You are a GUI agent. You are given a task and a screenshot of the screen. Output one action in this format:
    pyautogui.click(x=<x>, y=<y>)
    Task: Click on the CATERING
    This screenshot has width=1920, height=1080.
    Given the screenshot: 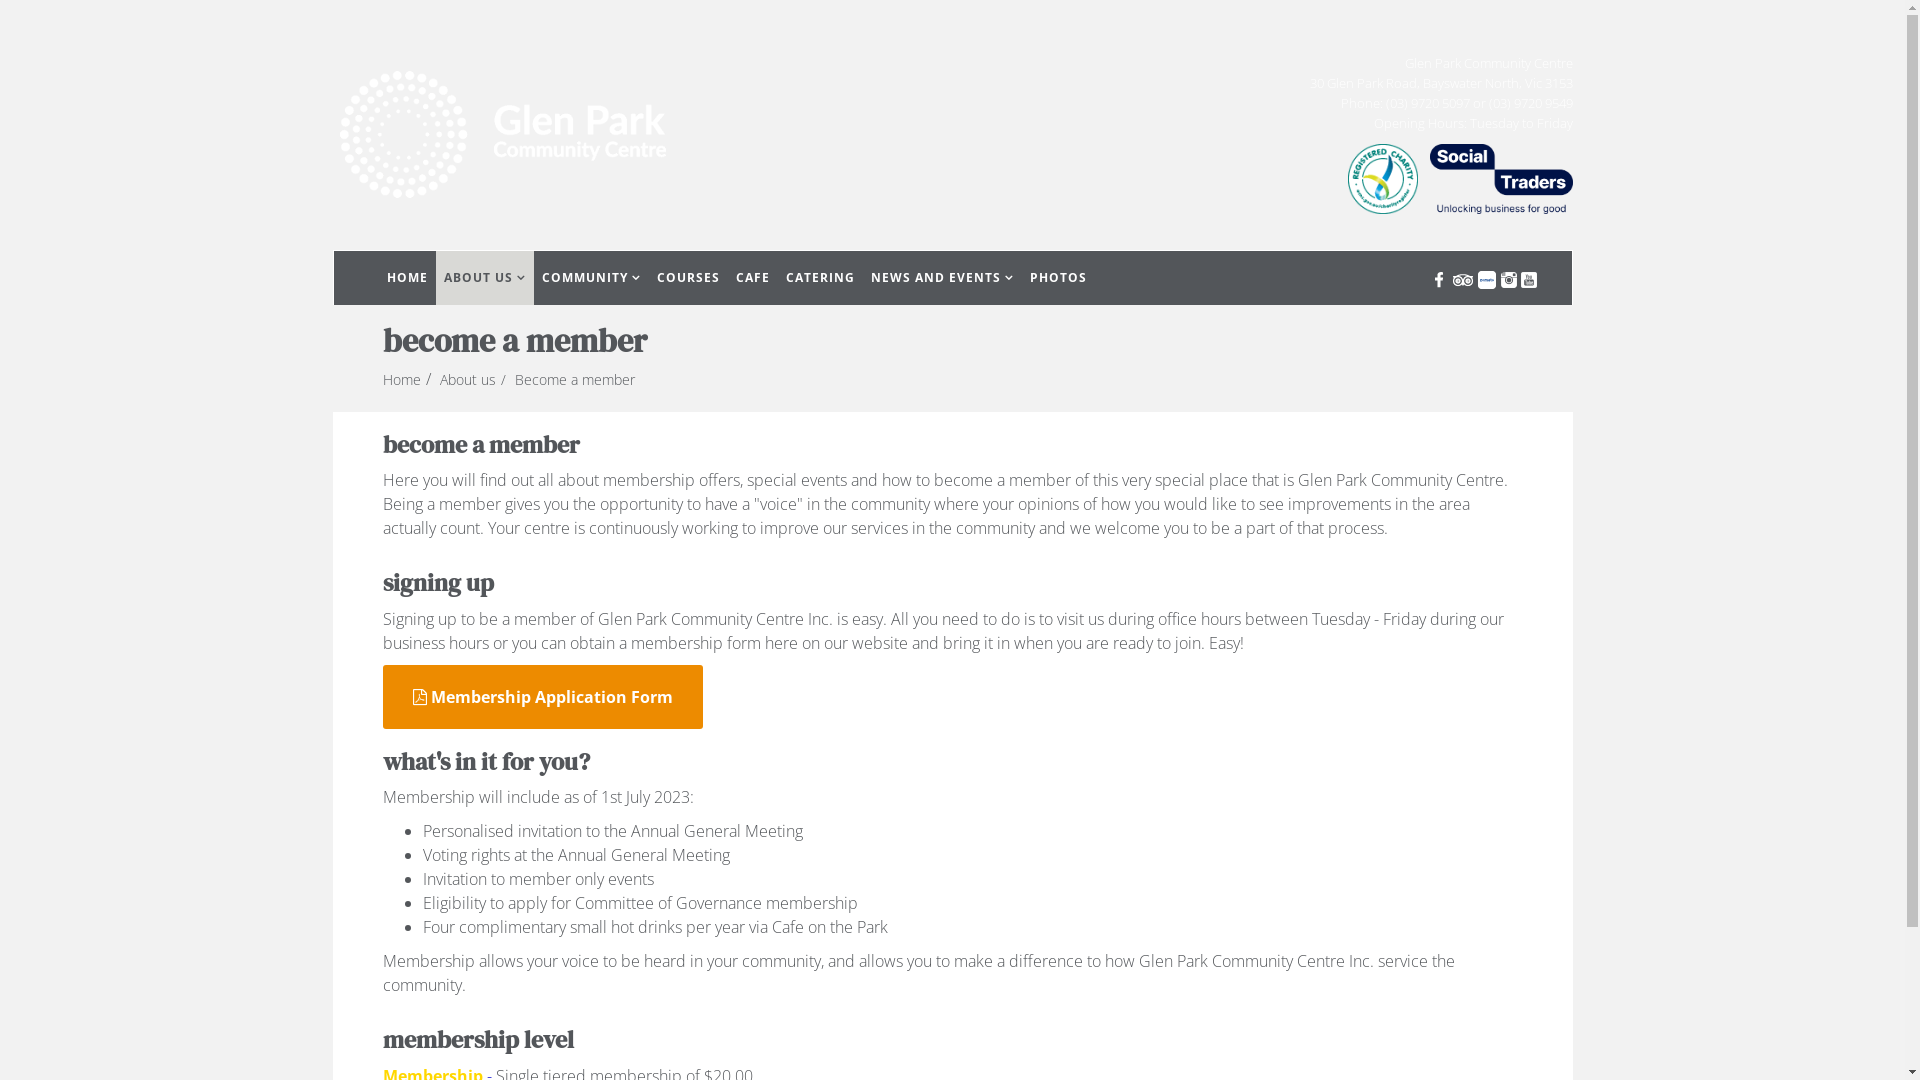 What is the action you would take?
    pyautogui.click(x=820, y=278)
    